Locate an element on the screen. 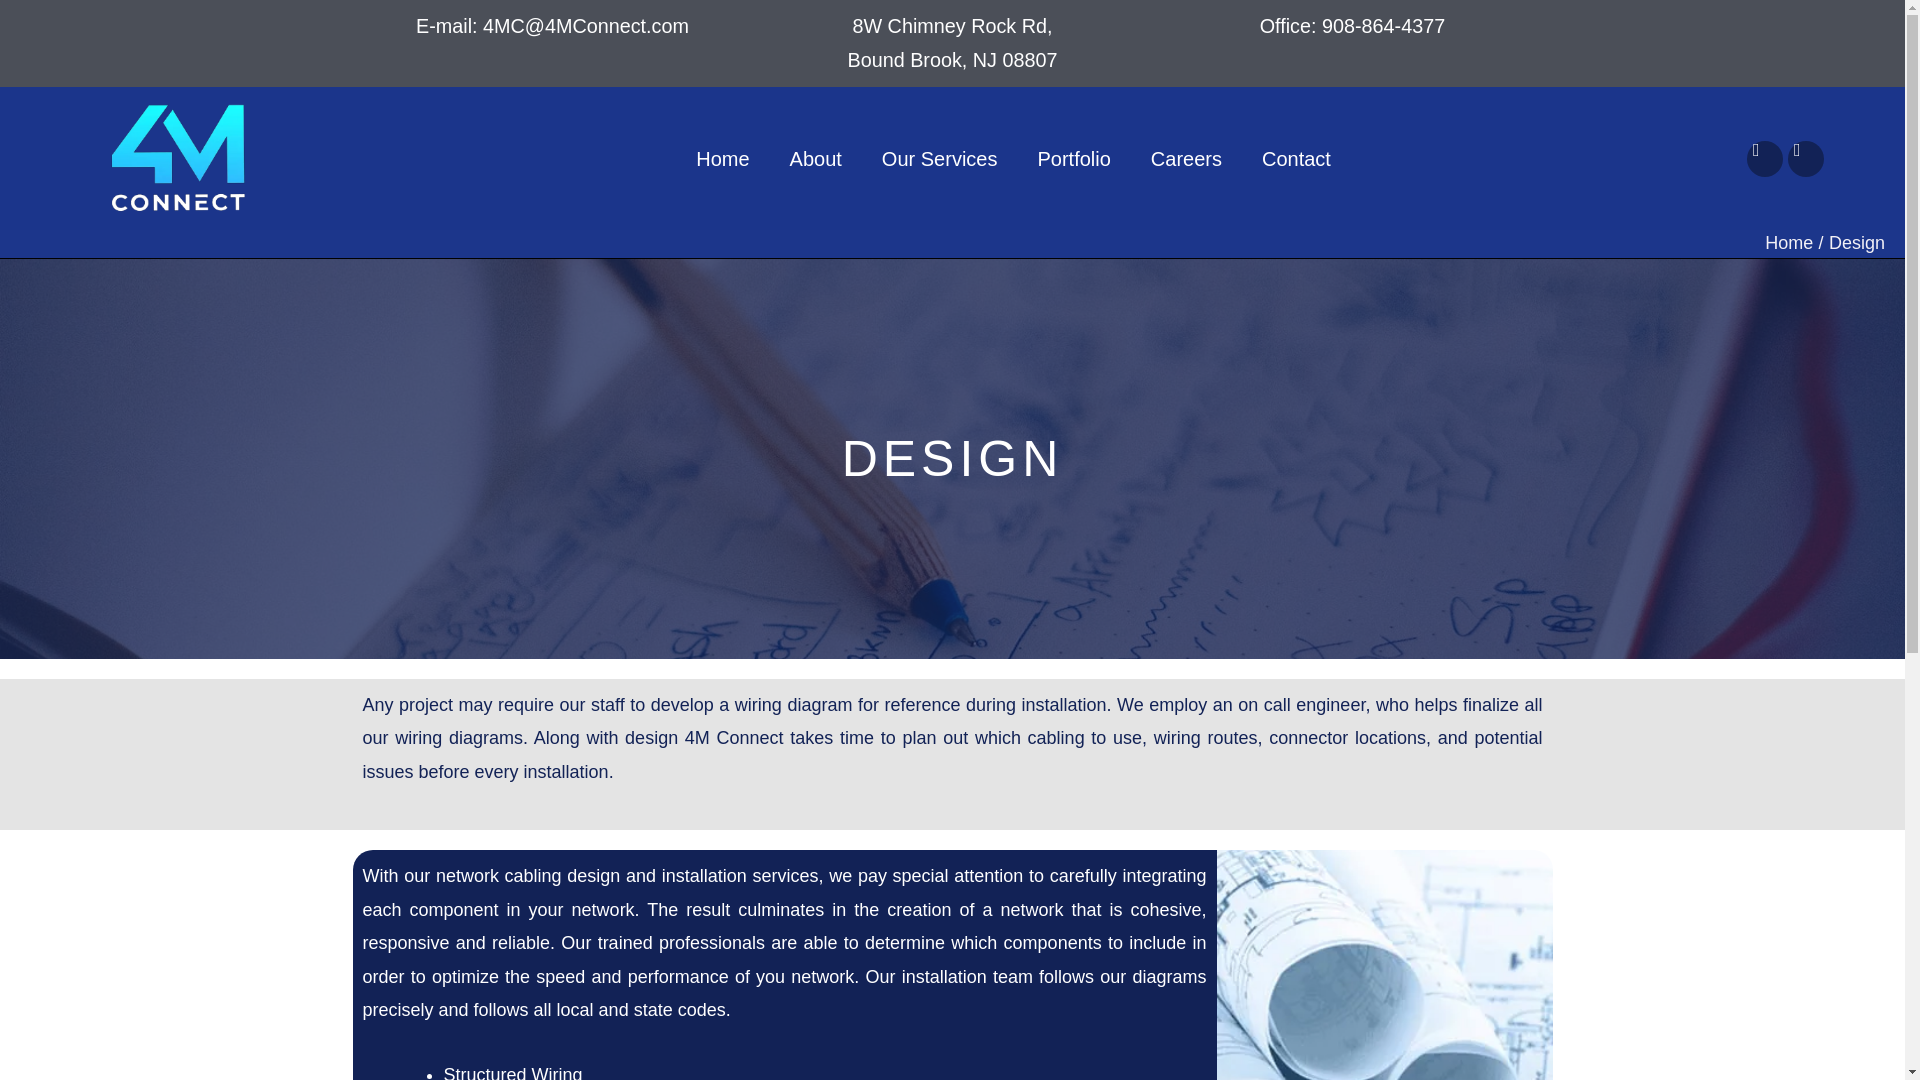  Home is located at coordinates (722, 159).